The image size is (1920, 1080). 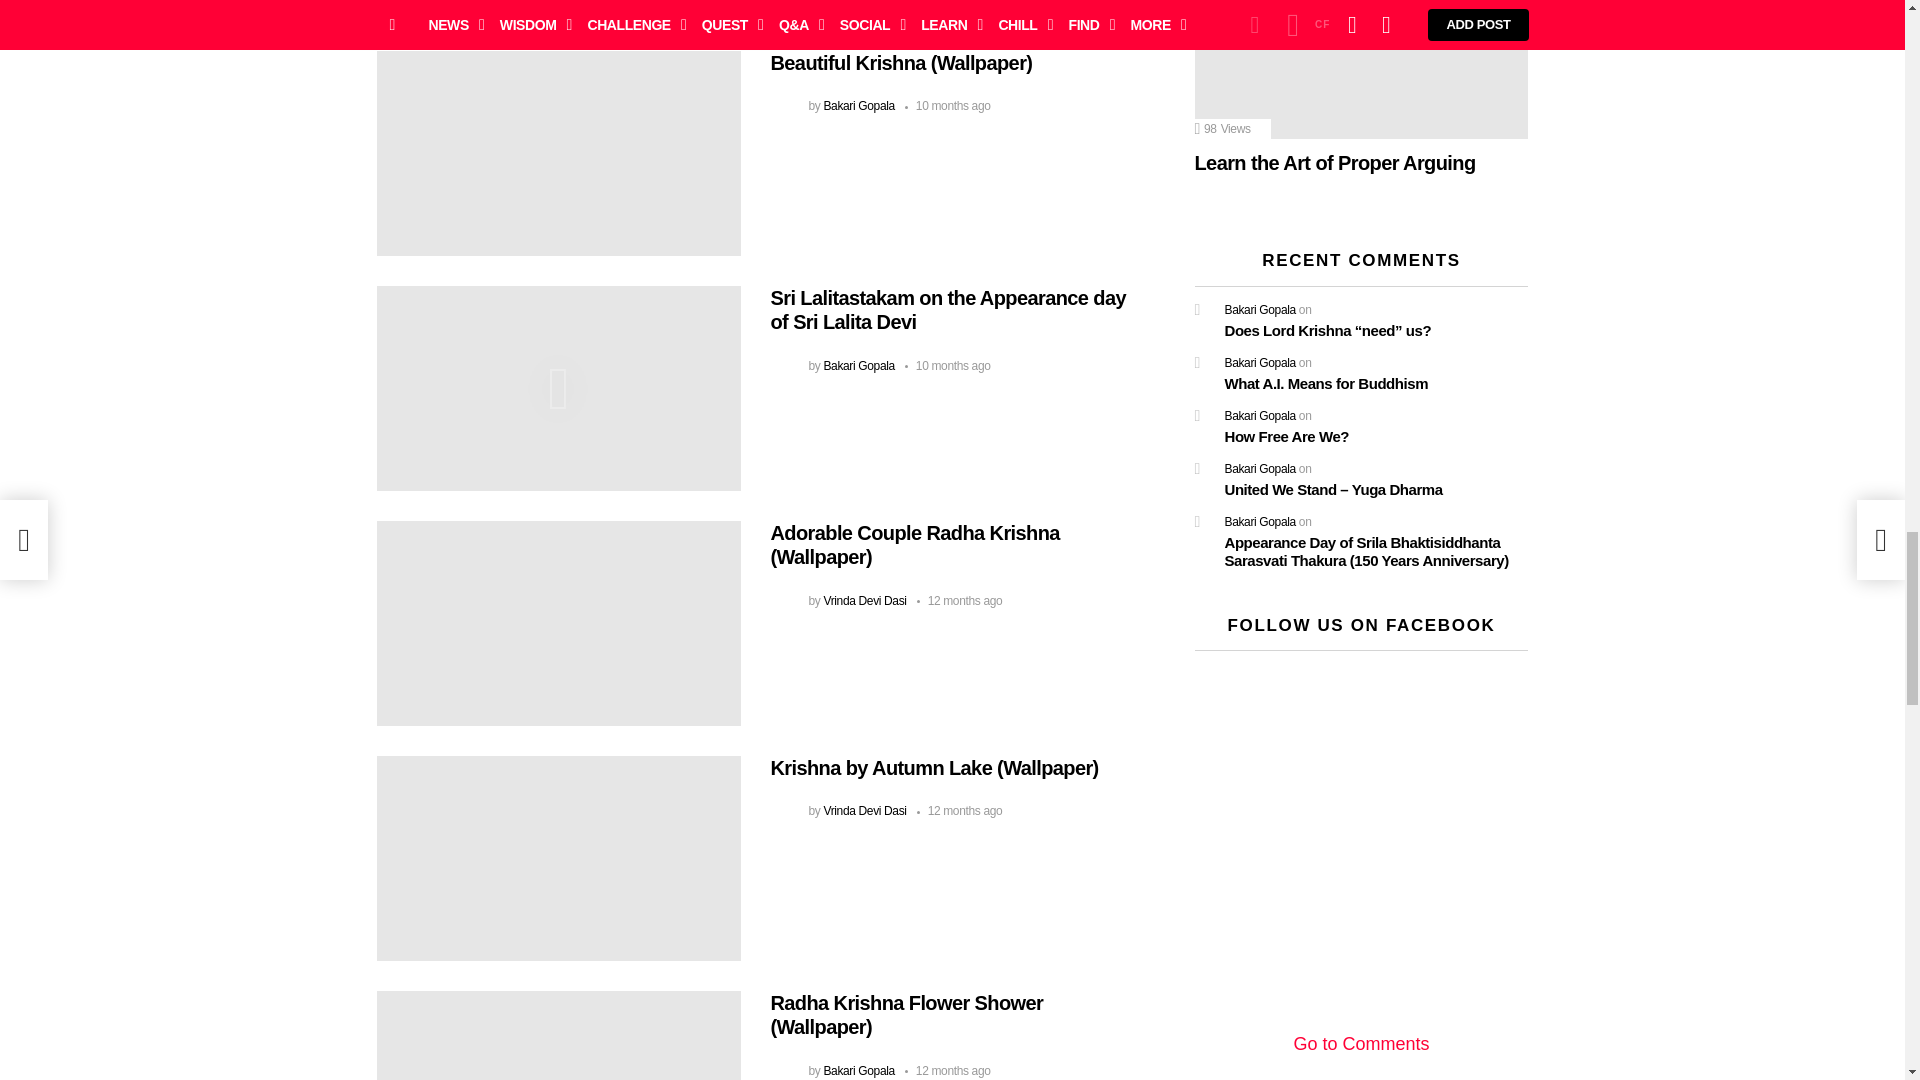 I want to click on Posts by Bakari Gopala, so click(x=858, y=106).